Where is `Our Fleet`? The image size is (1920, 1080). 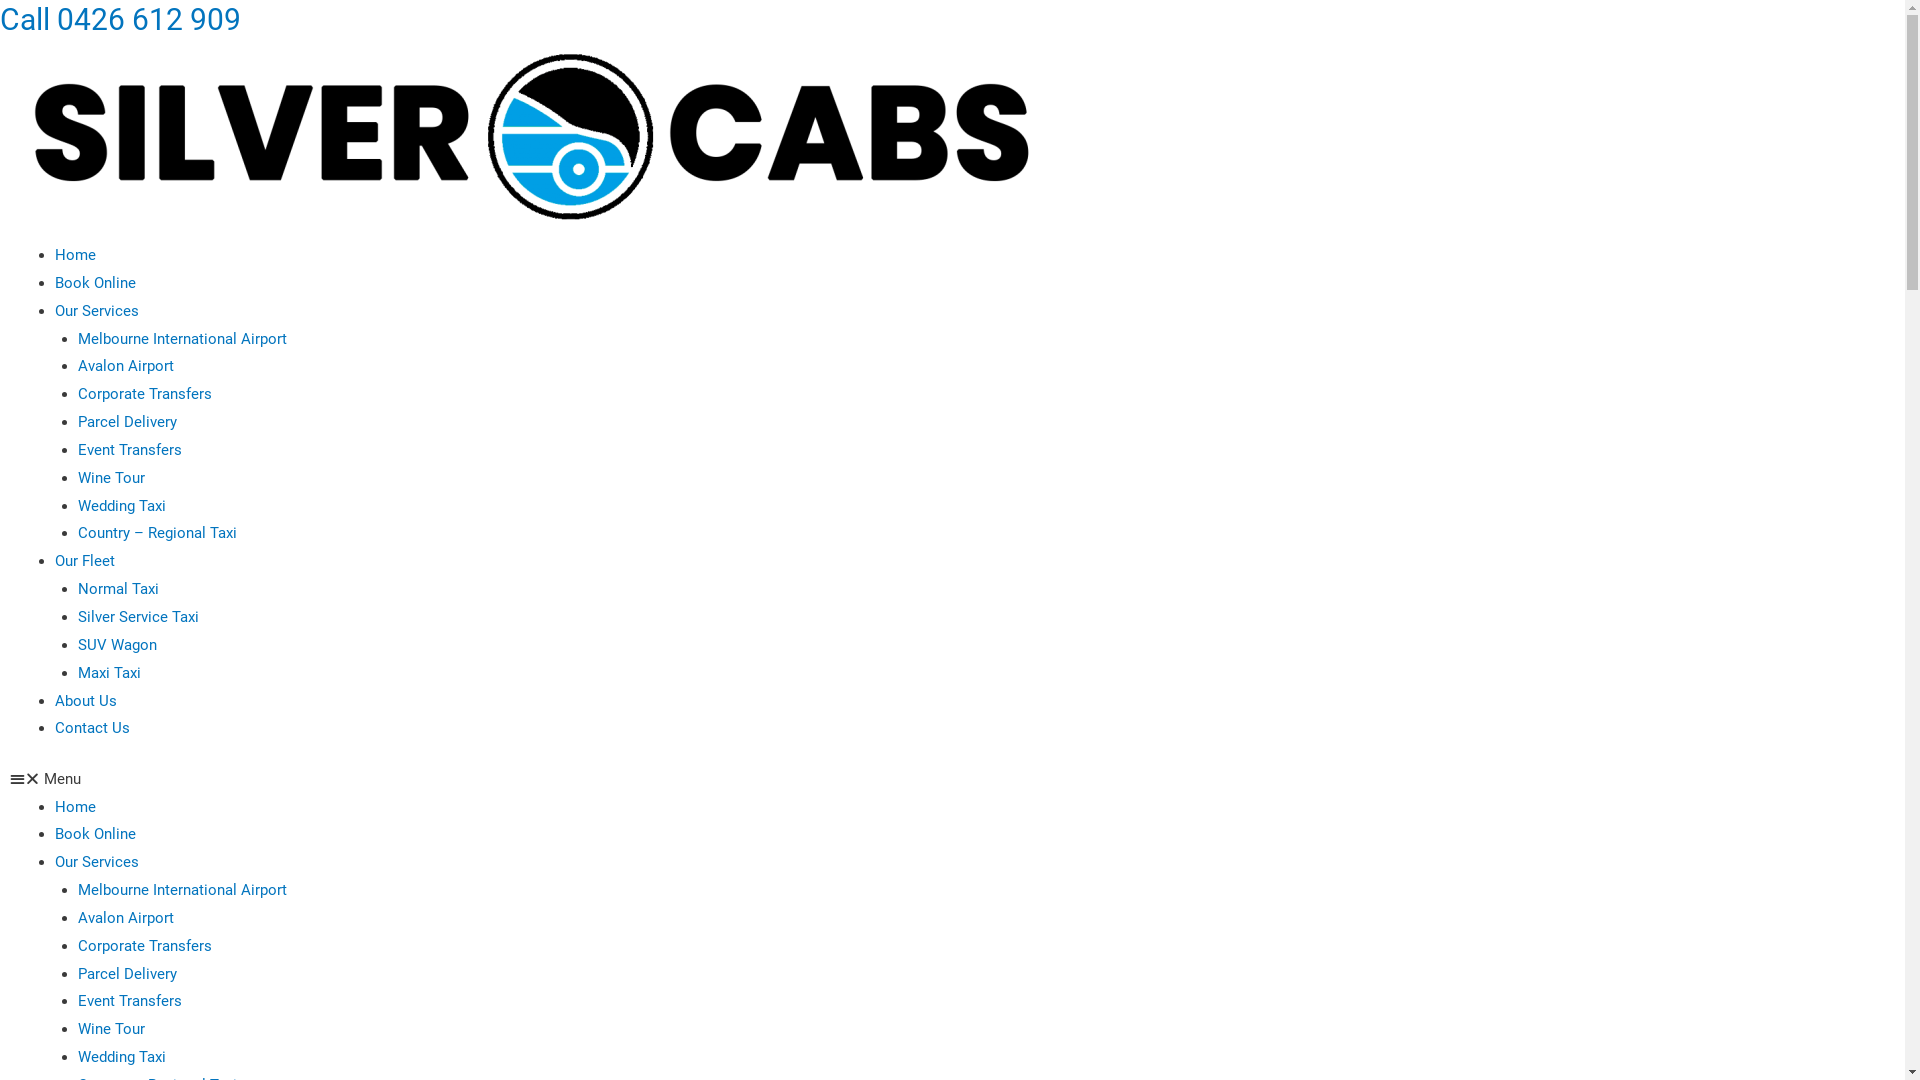
Our Fleet is located at coordinates (85, 561).